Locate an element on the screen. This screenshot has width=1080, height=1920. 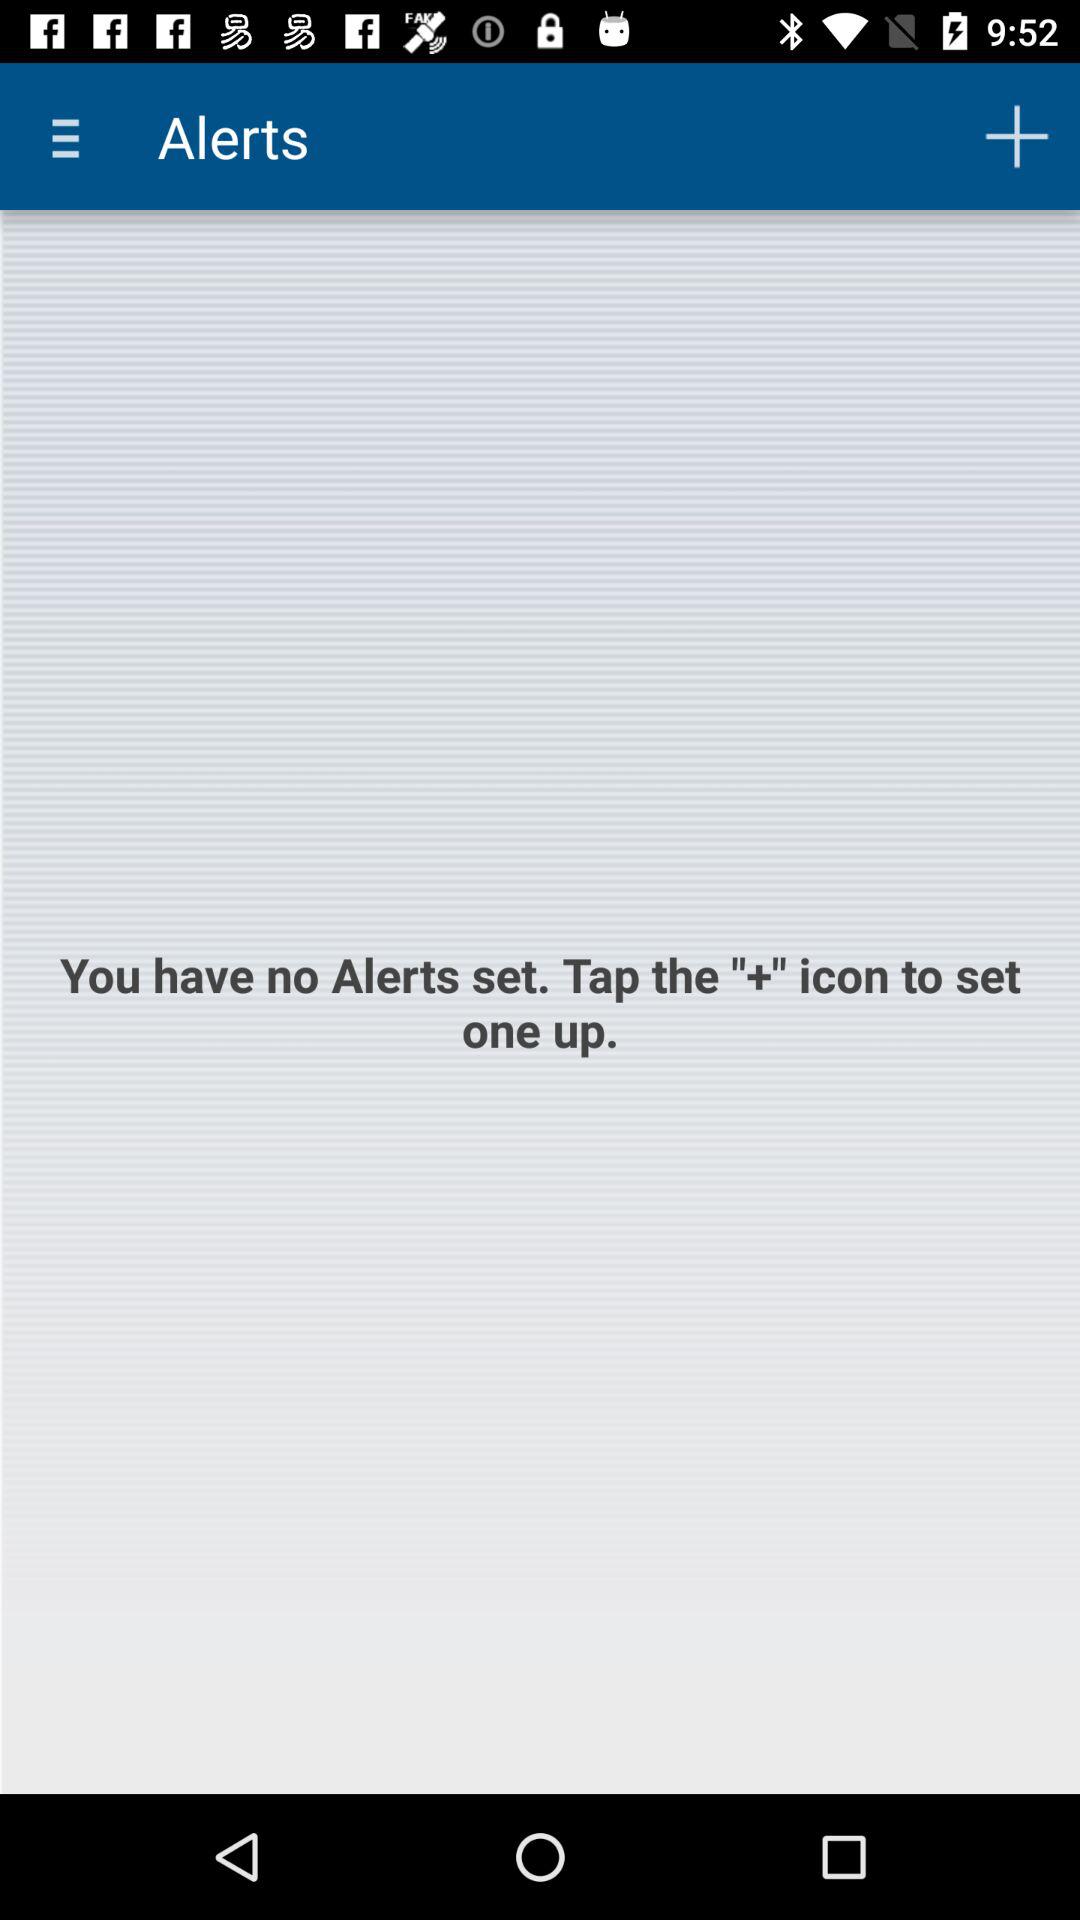
launch icon to the left of the alerts is located at coordinates (73, 136).